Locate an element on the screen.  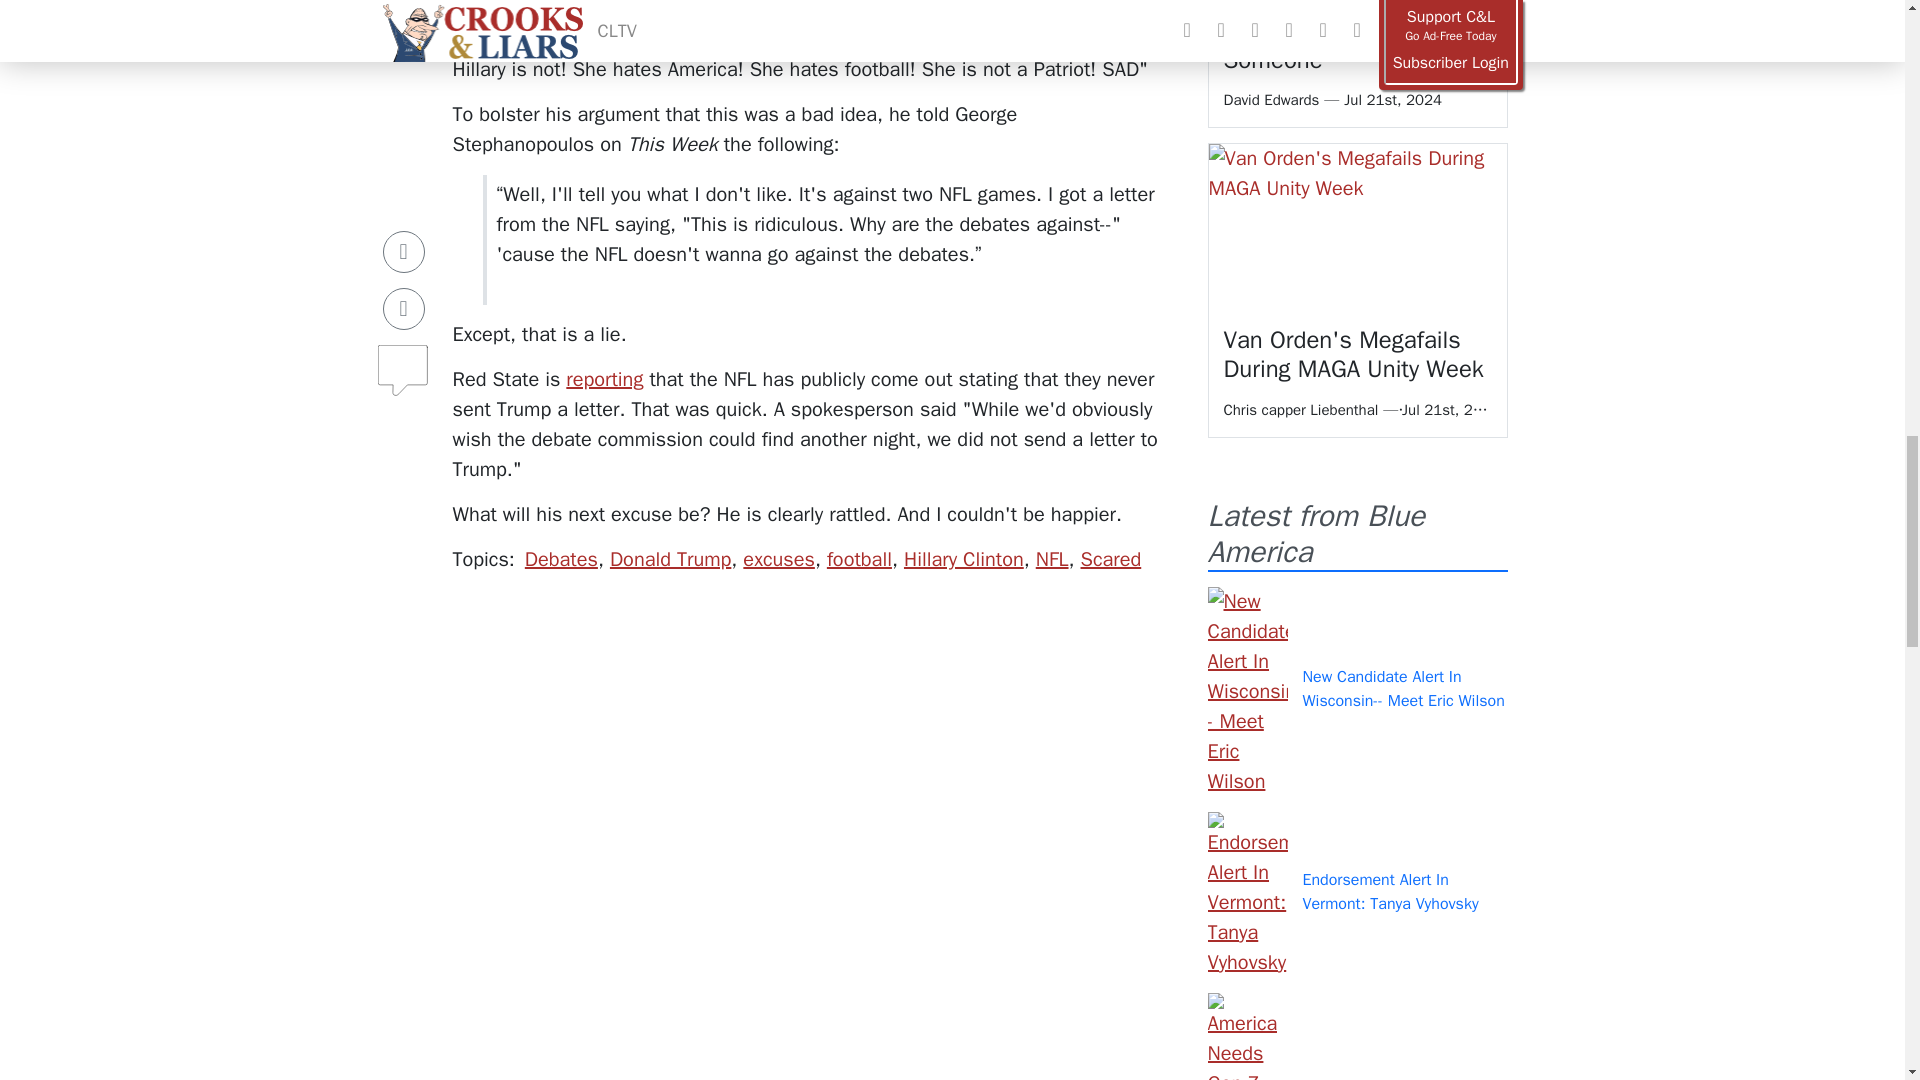
Debates is located at coordinates (560, 559).